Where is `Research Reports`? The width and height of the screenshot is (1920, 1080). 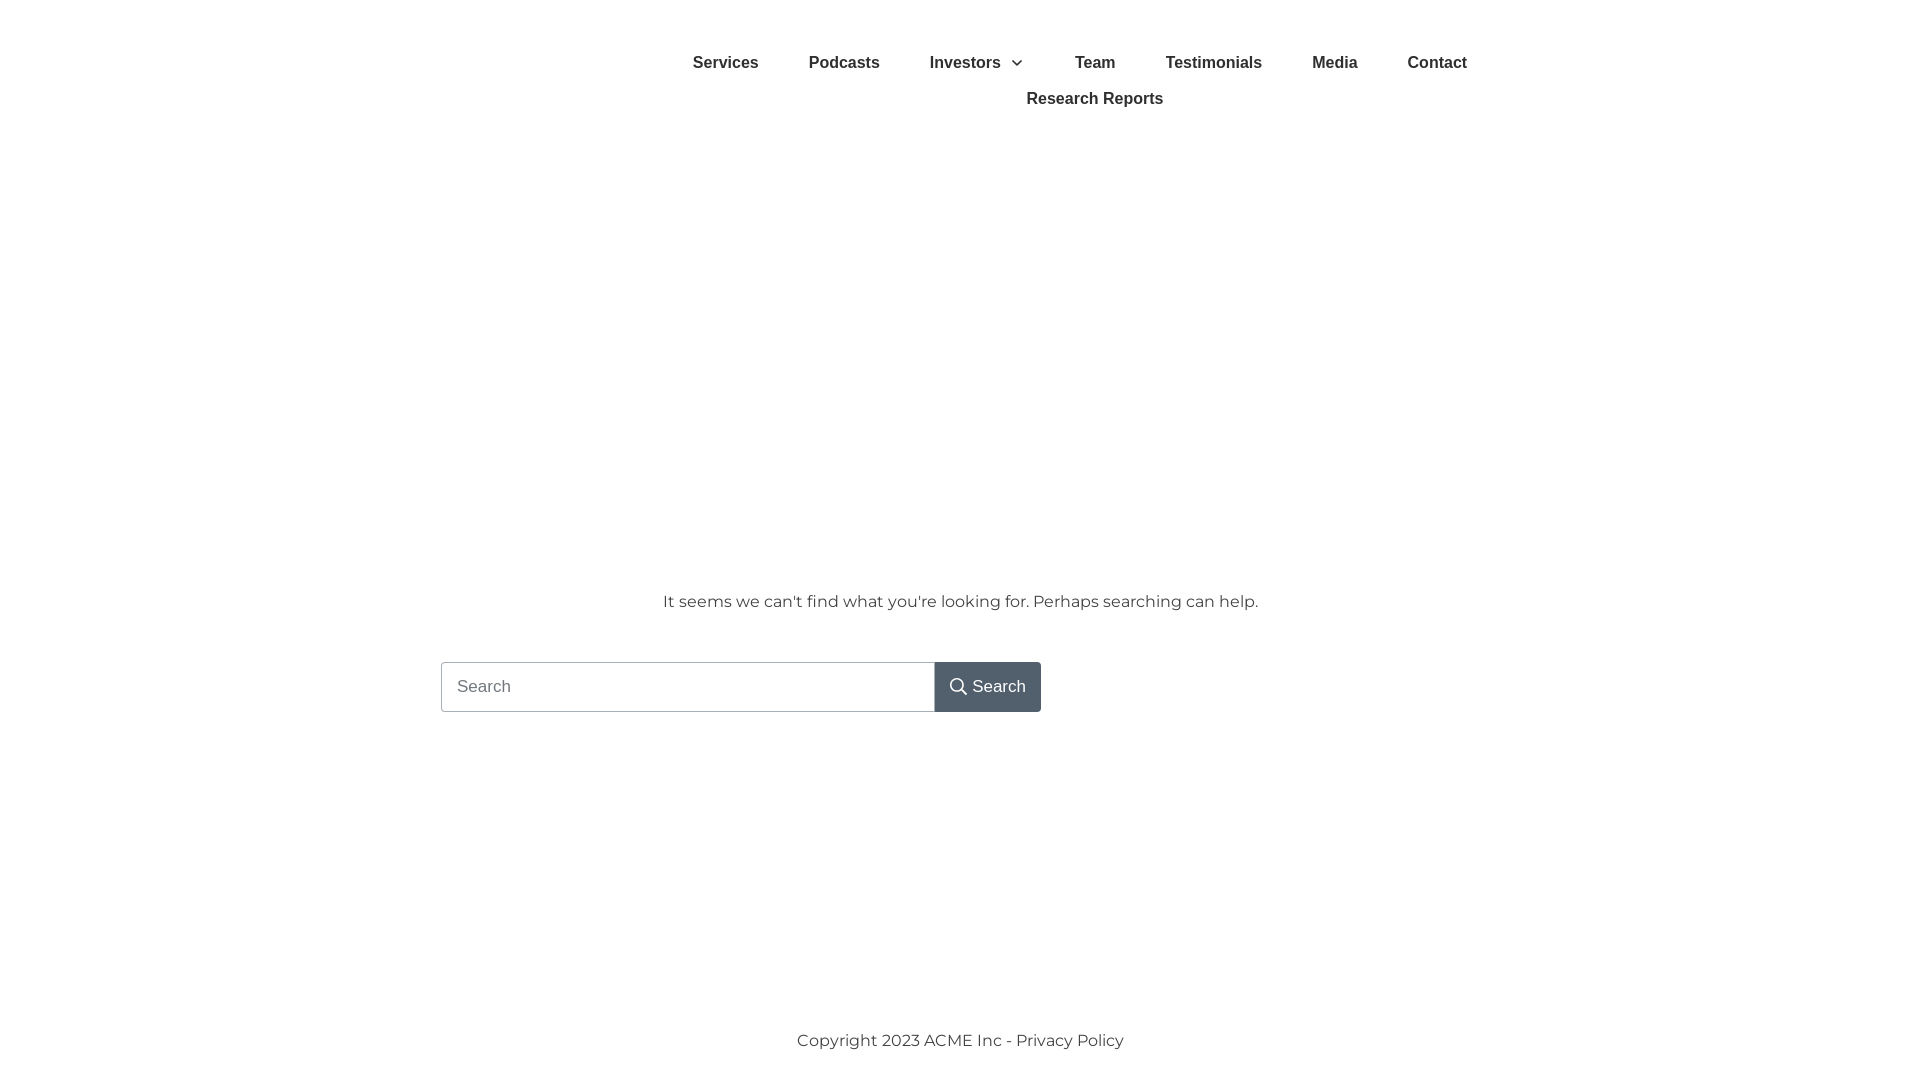 Research Reports is located at coordinates (1096, 99).